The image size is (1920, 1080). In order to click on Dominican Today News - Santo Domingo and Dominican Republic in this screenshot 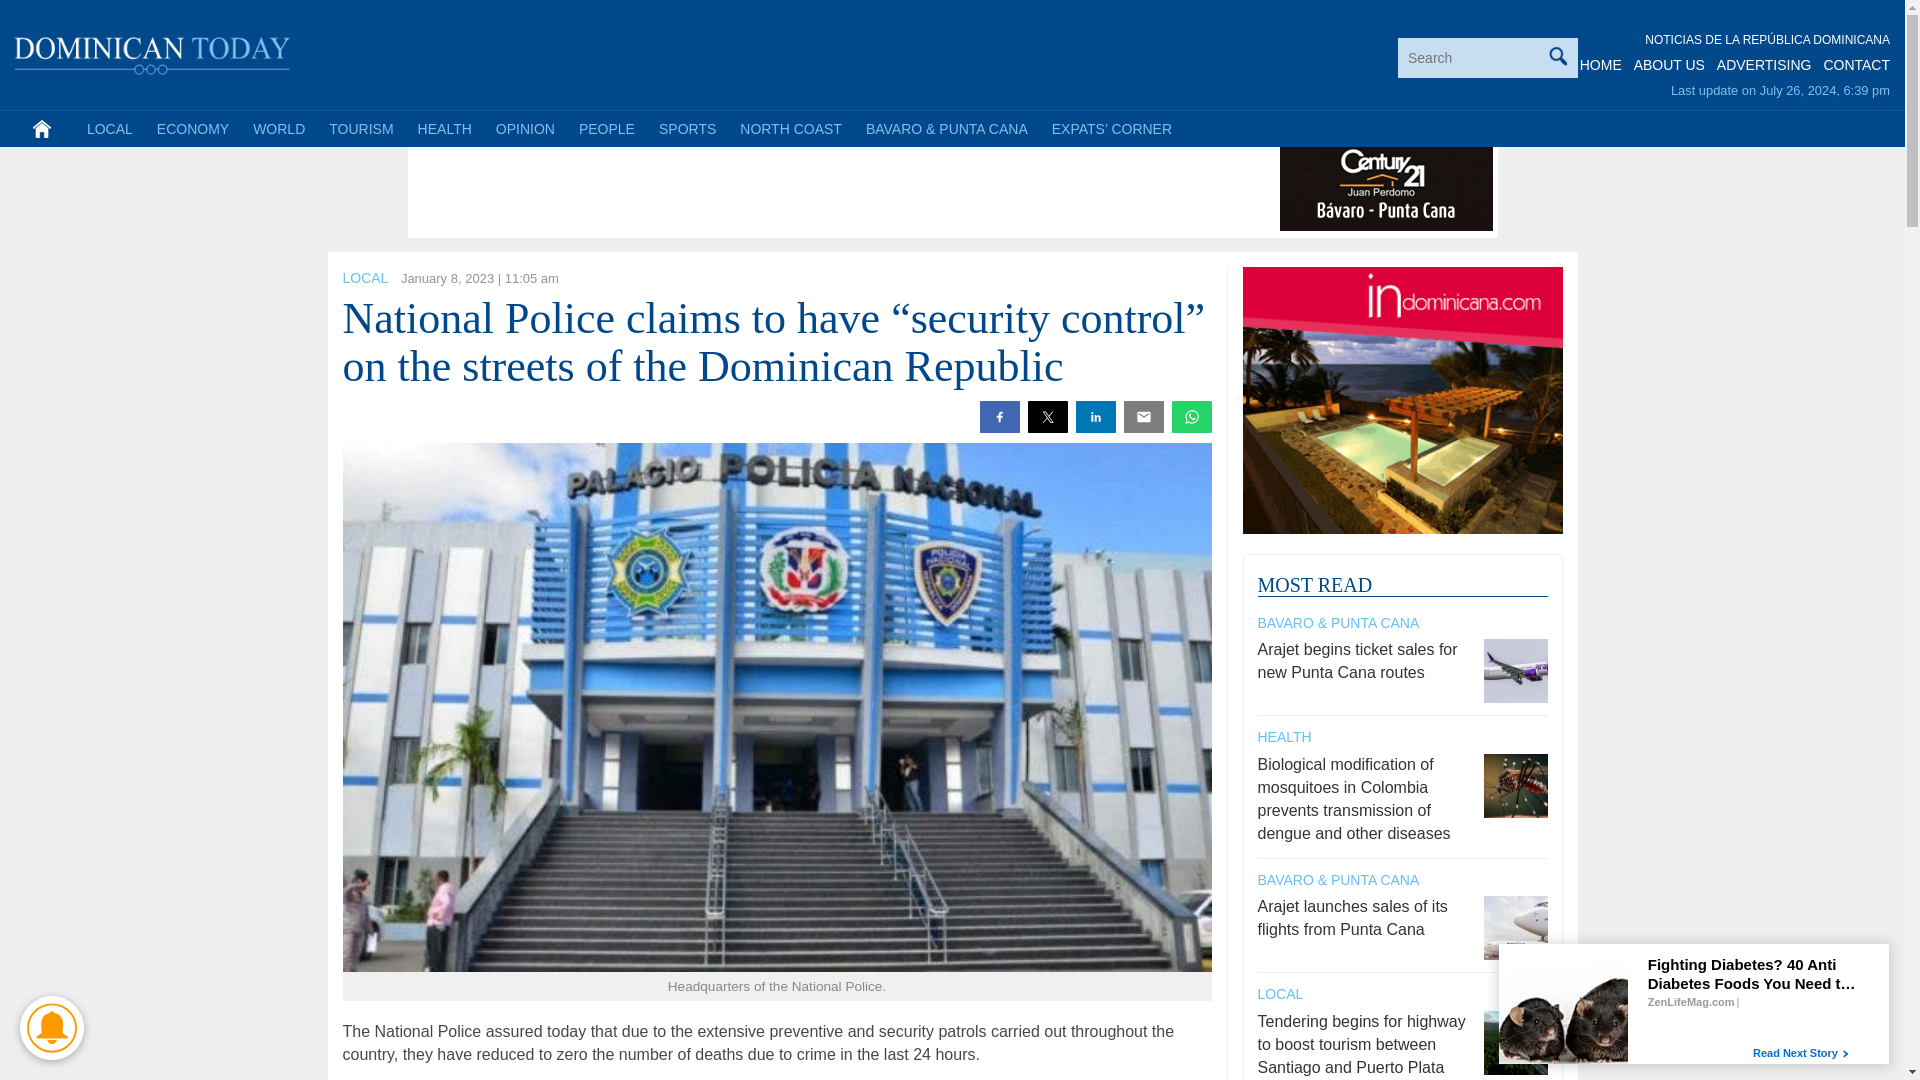, I will do `click(153, 52)`.